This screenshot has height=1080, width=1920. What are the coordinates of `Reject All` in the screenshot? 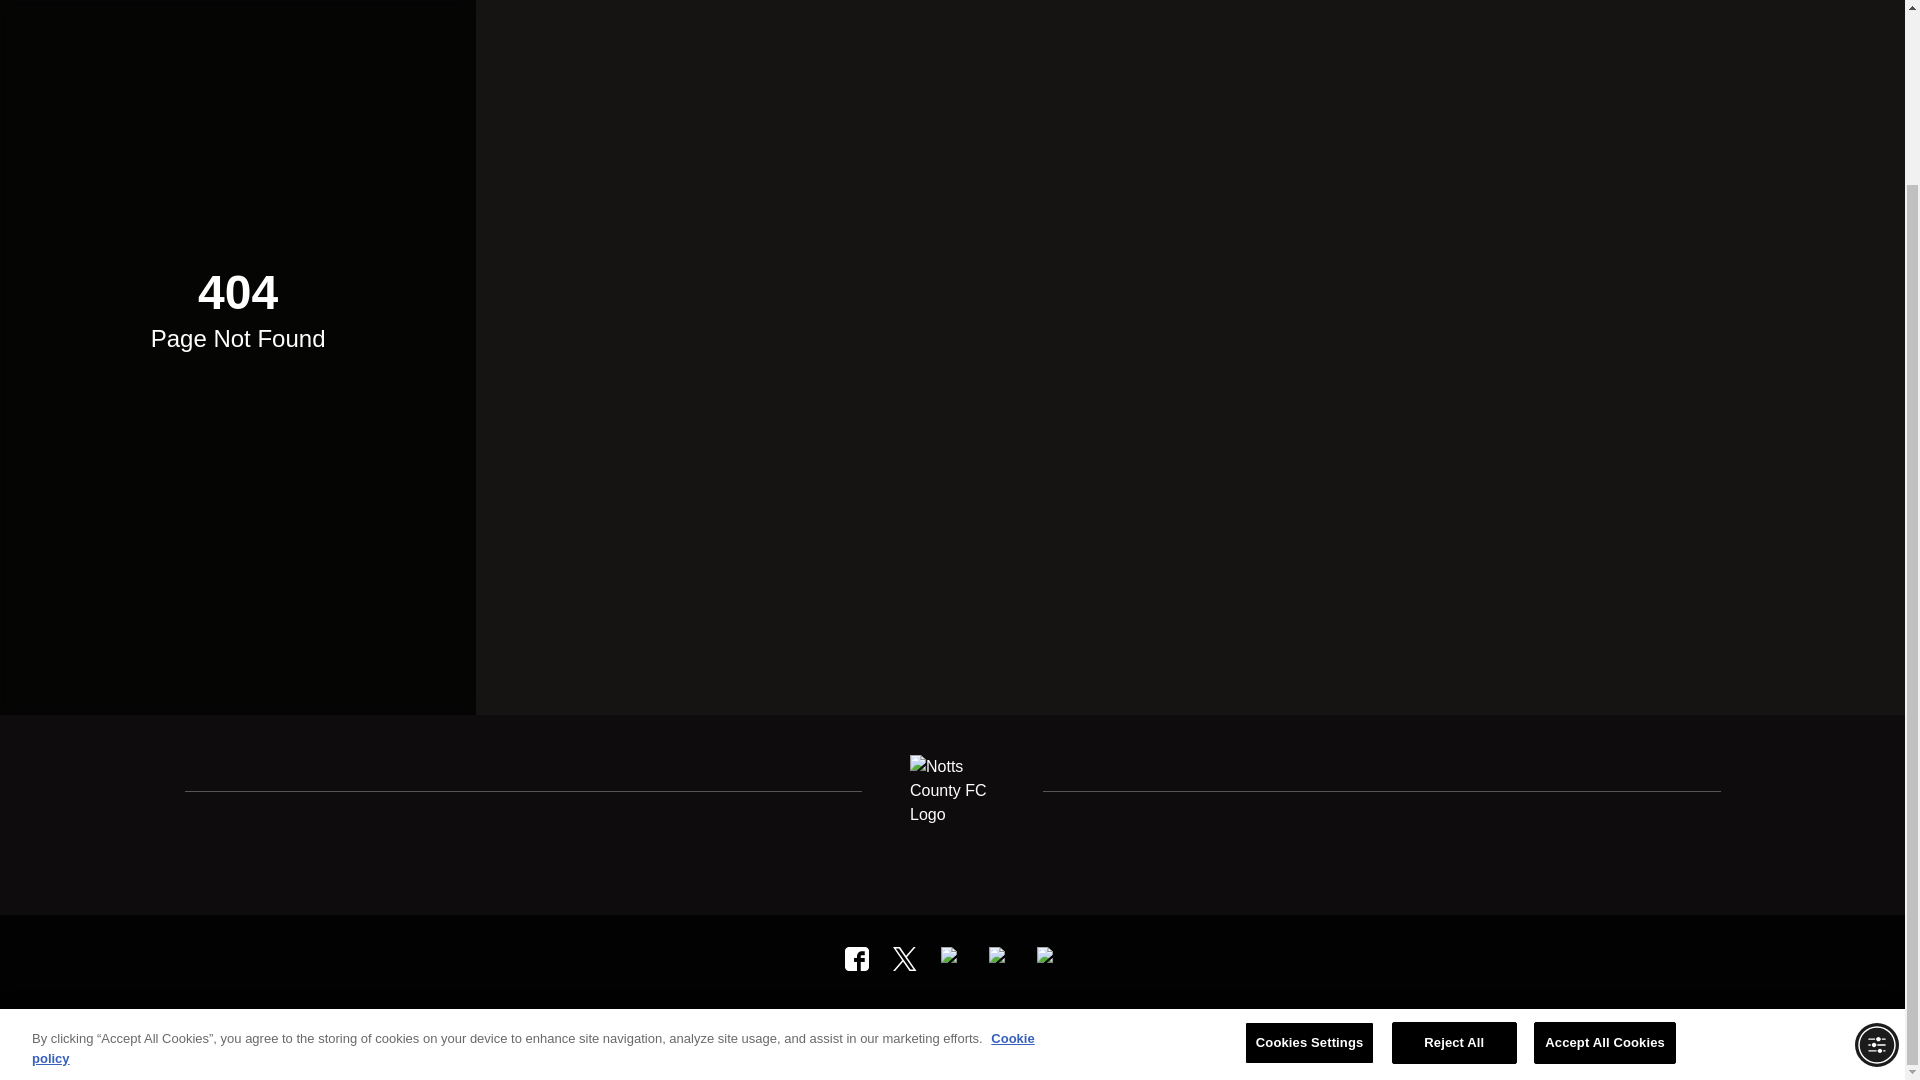 It's located at (1454, 834).